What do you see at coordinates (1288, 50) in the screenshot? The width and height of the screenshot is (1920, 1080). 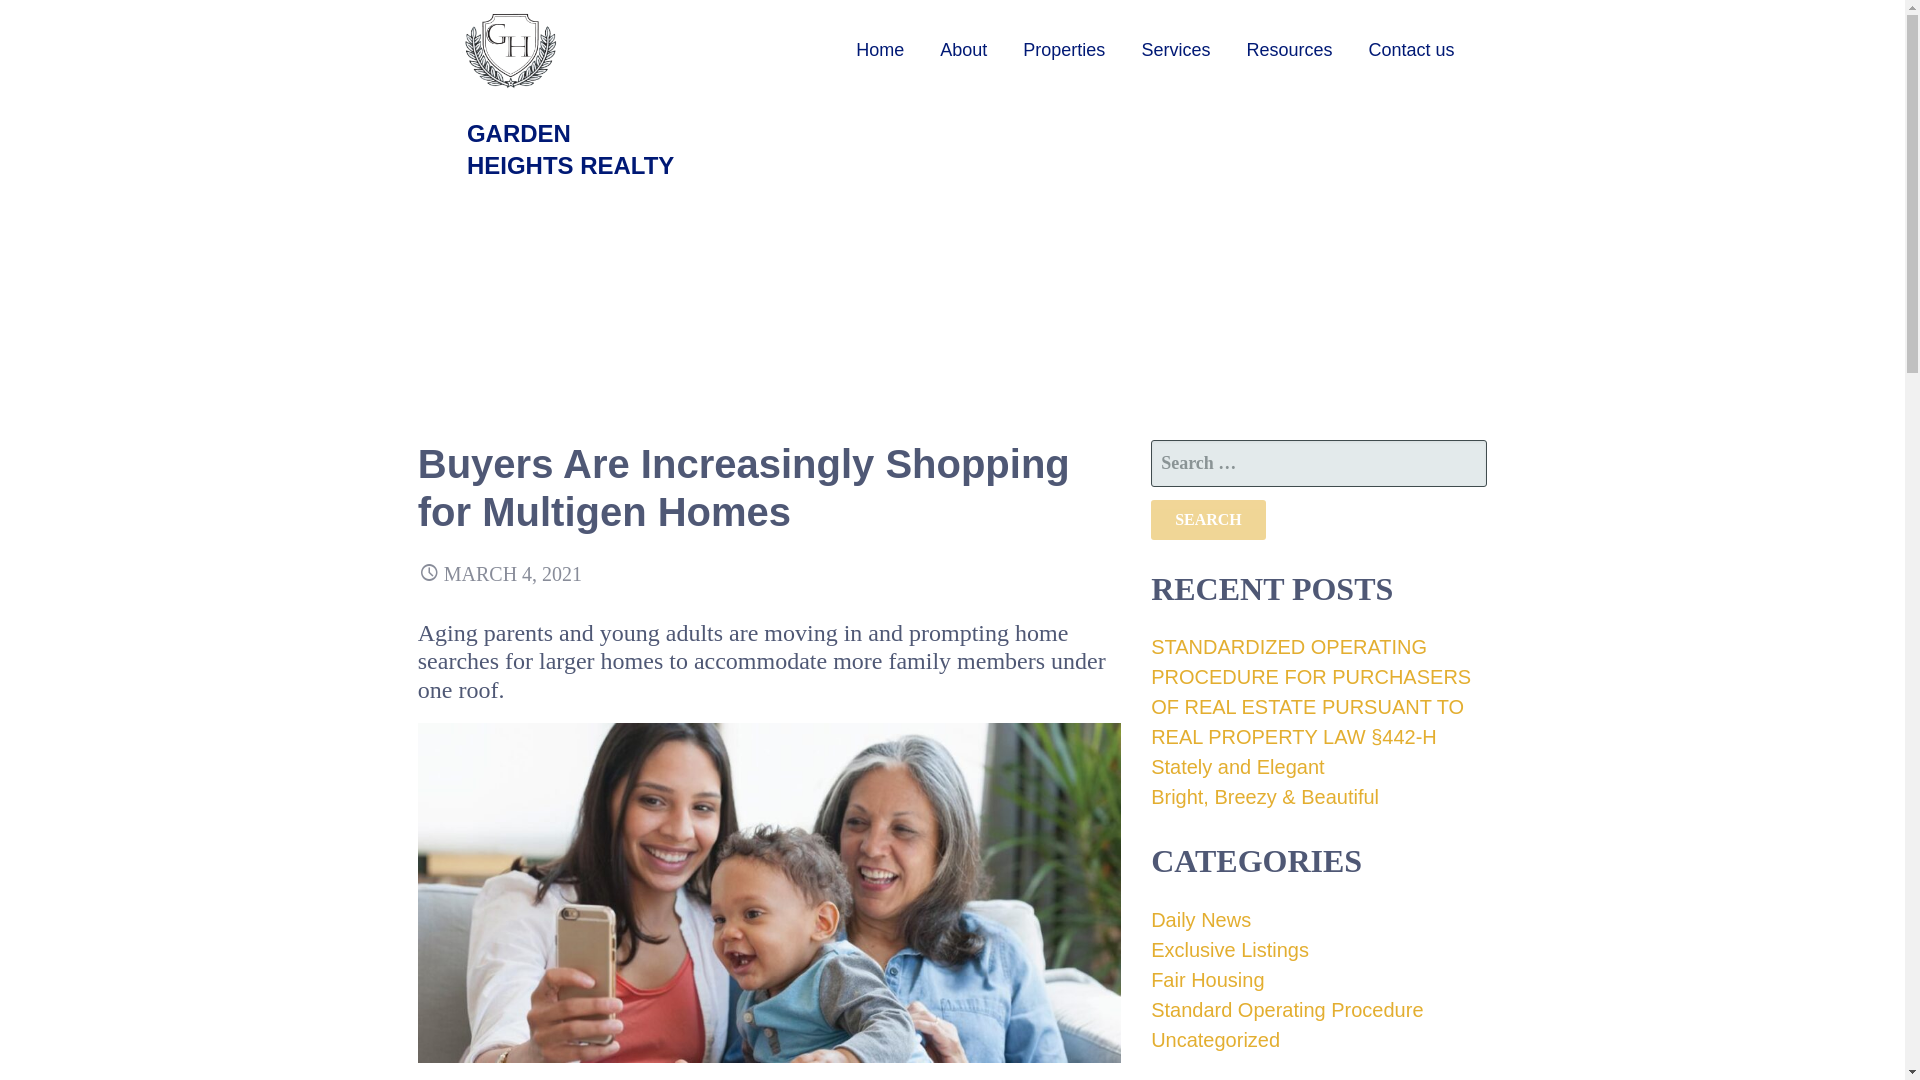 I see `Resources` at bounding box center [1288, 50].